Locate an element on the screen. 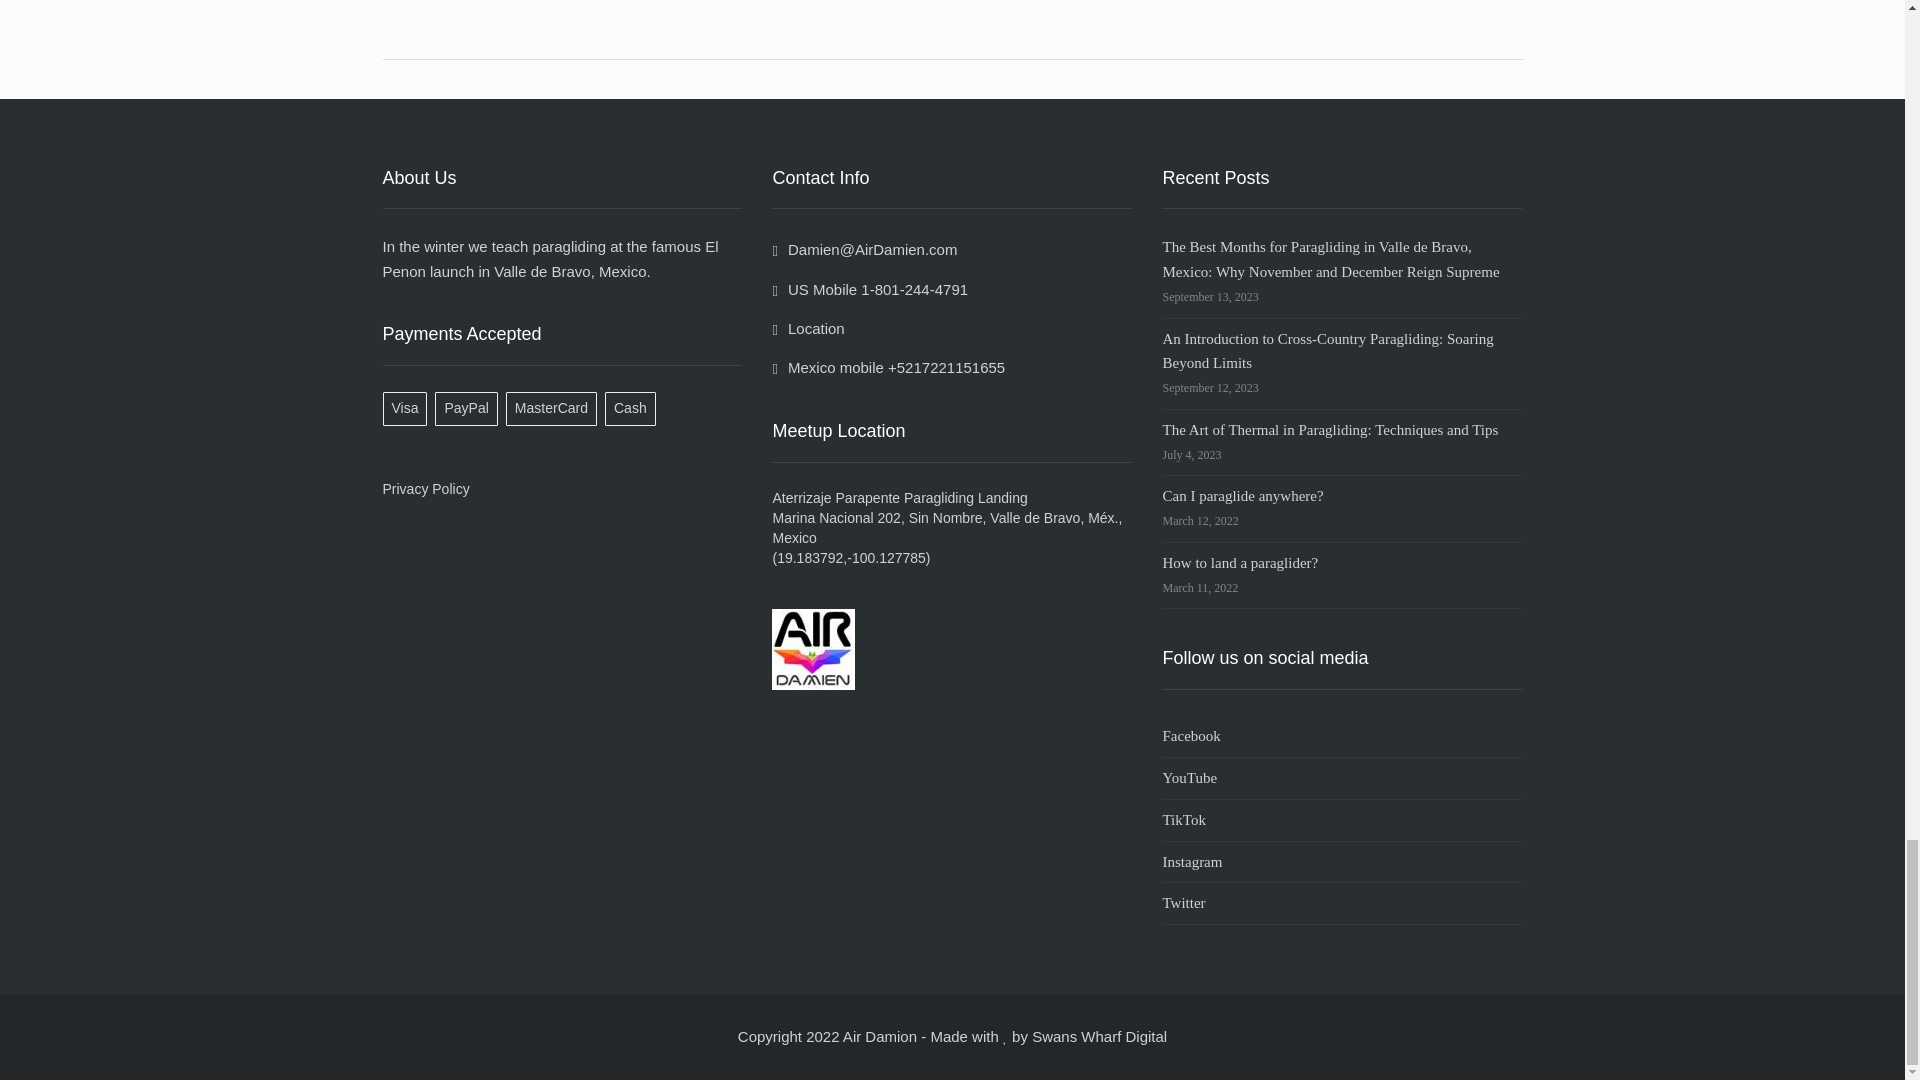 Image resolution: width=1920 pixels, height=1080 pixels. Location is located at coordinates (808, 328).